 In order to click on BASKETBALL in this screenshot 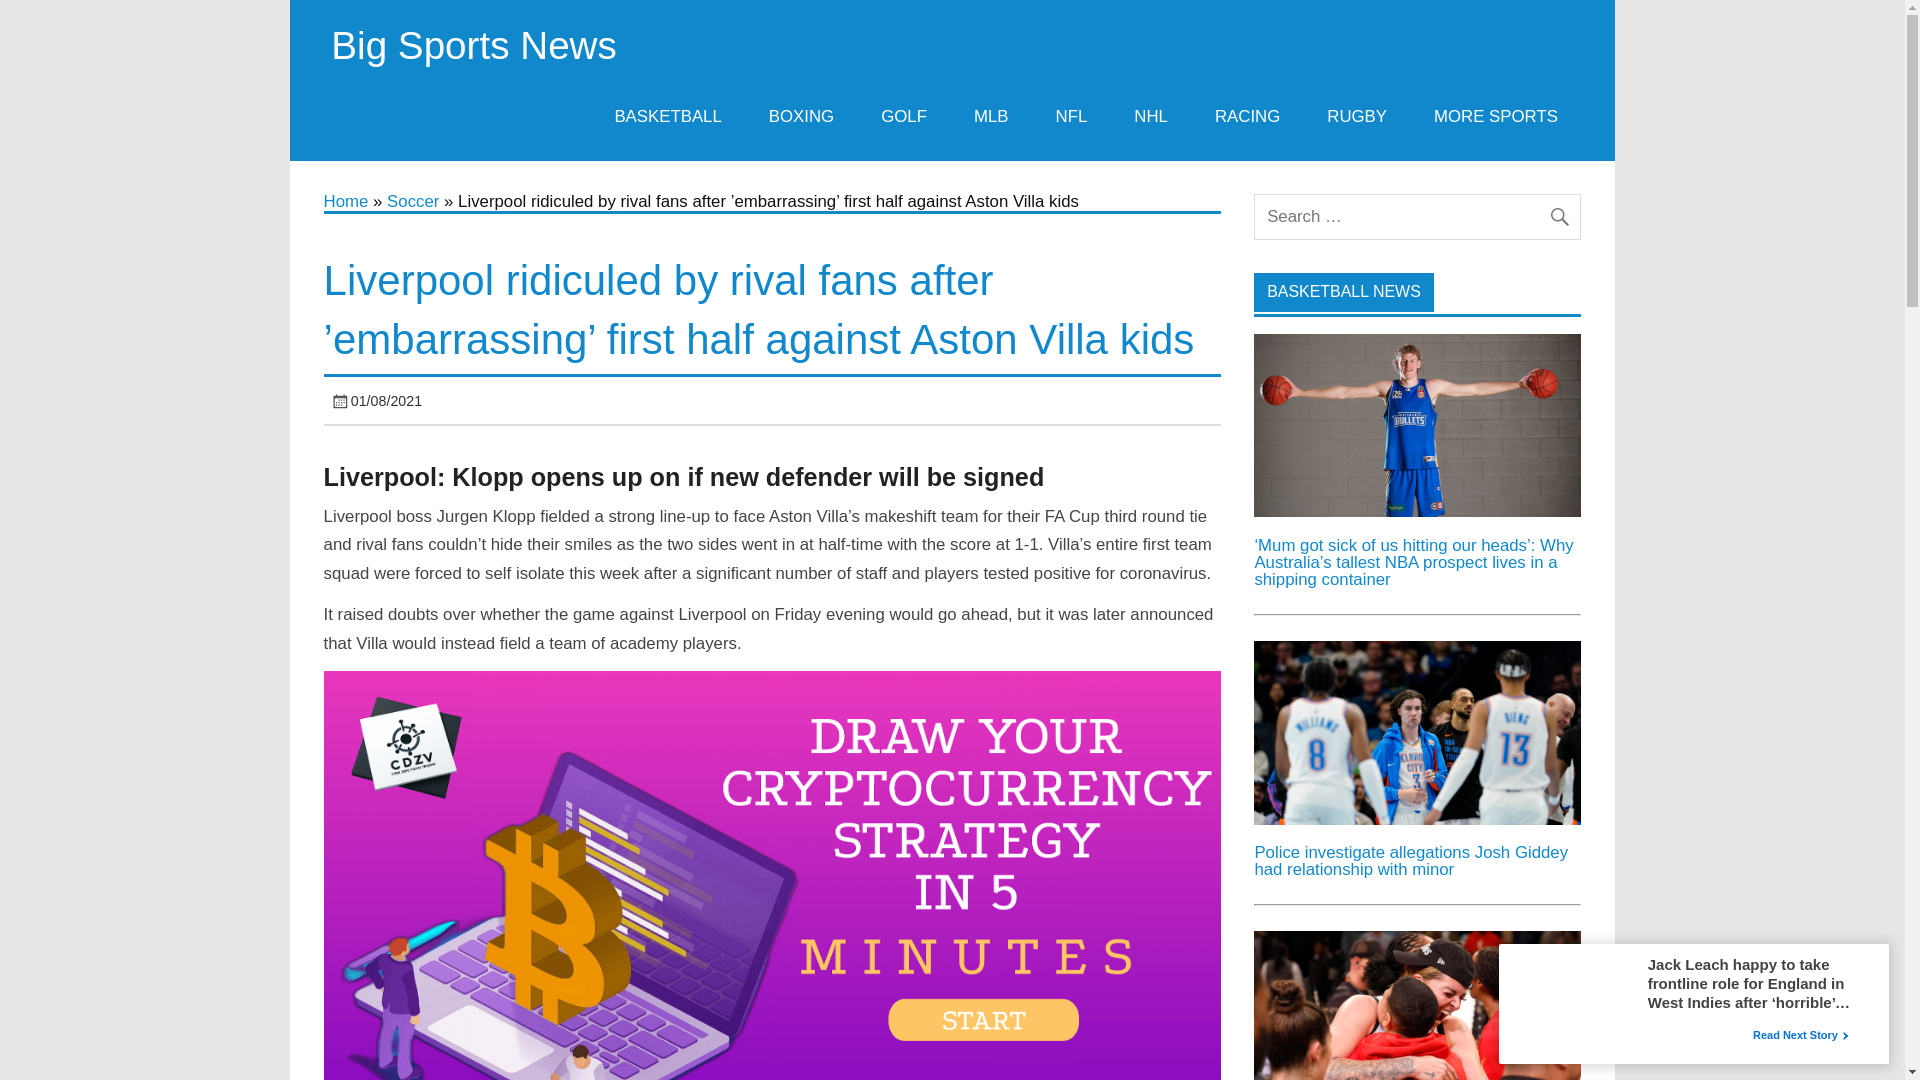, I will do `click(668, 116)`.